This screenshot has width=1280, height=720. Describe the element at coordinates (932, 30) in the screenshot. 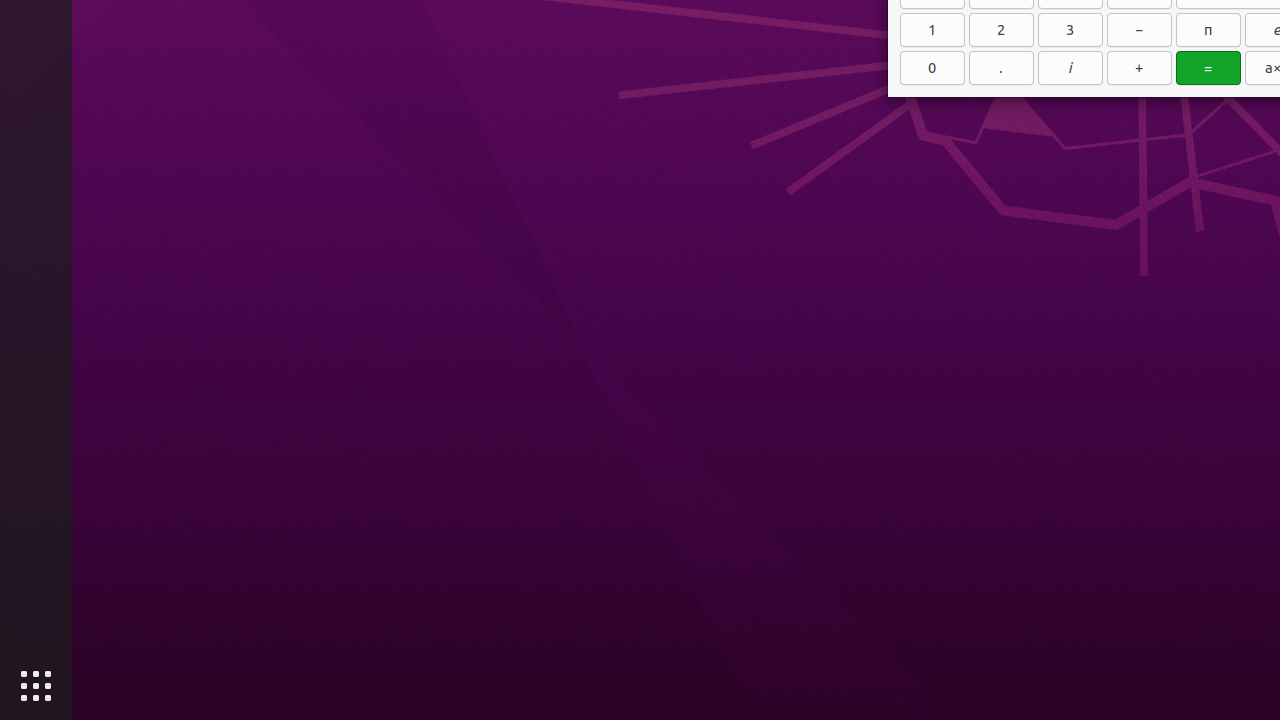

I see `1` at that location.